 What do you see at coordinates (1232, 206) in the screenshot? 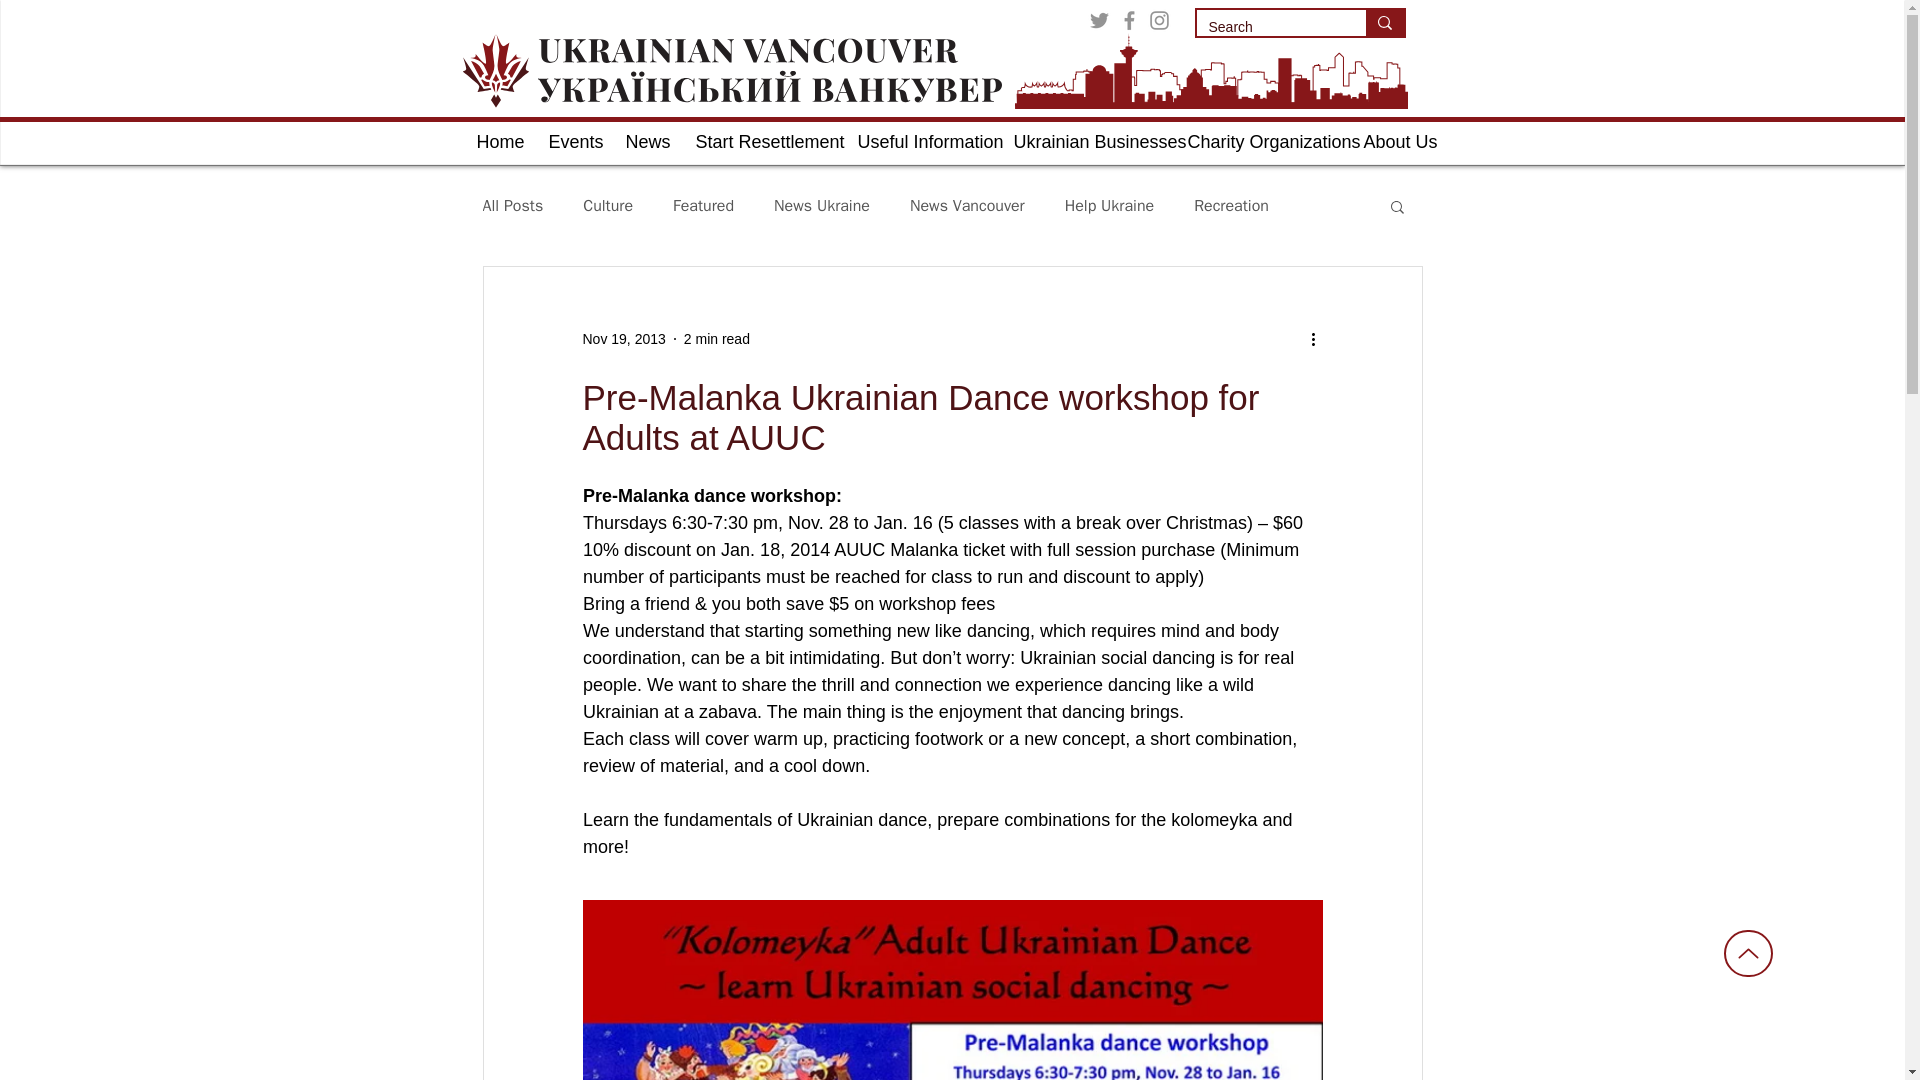
I see `Recreation` at bounding box center [1232, 206].